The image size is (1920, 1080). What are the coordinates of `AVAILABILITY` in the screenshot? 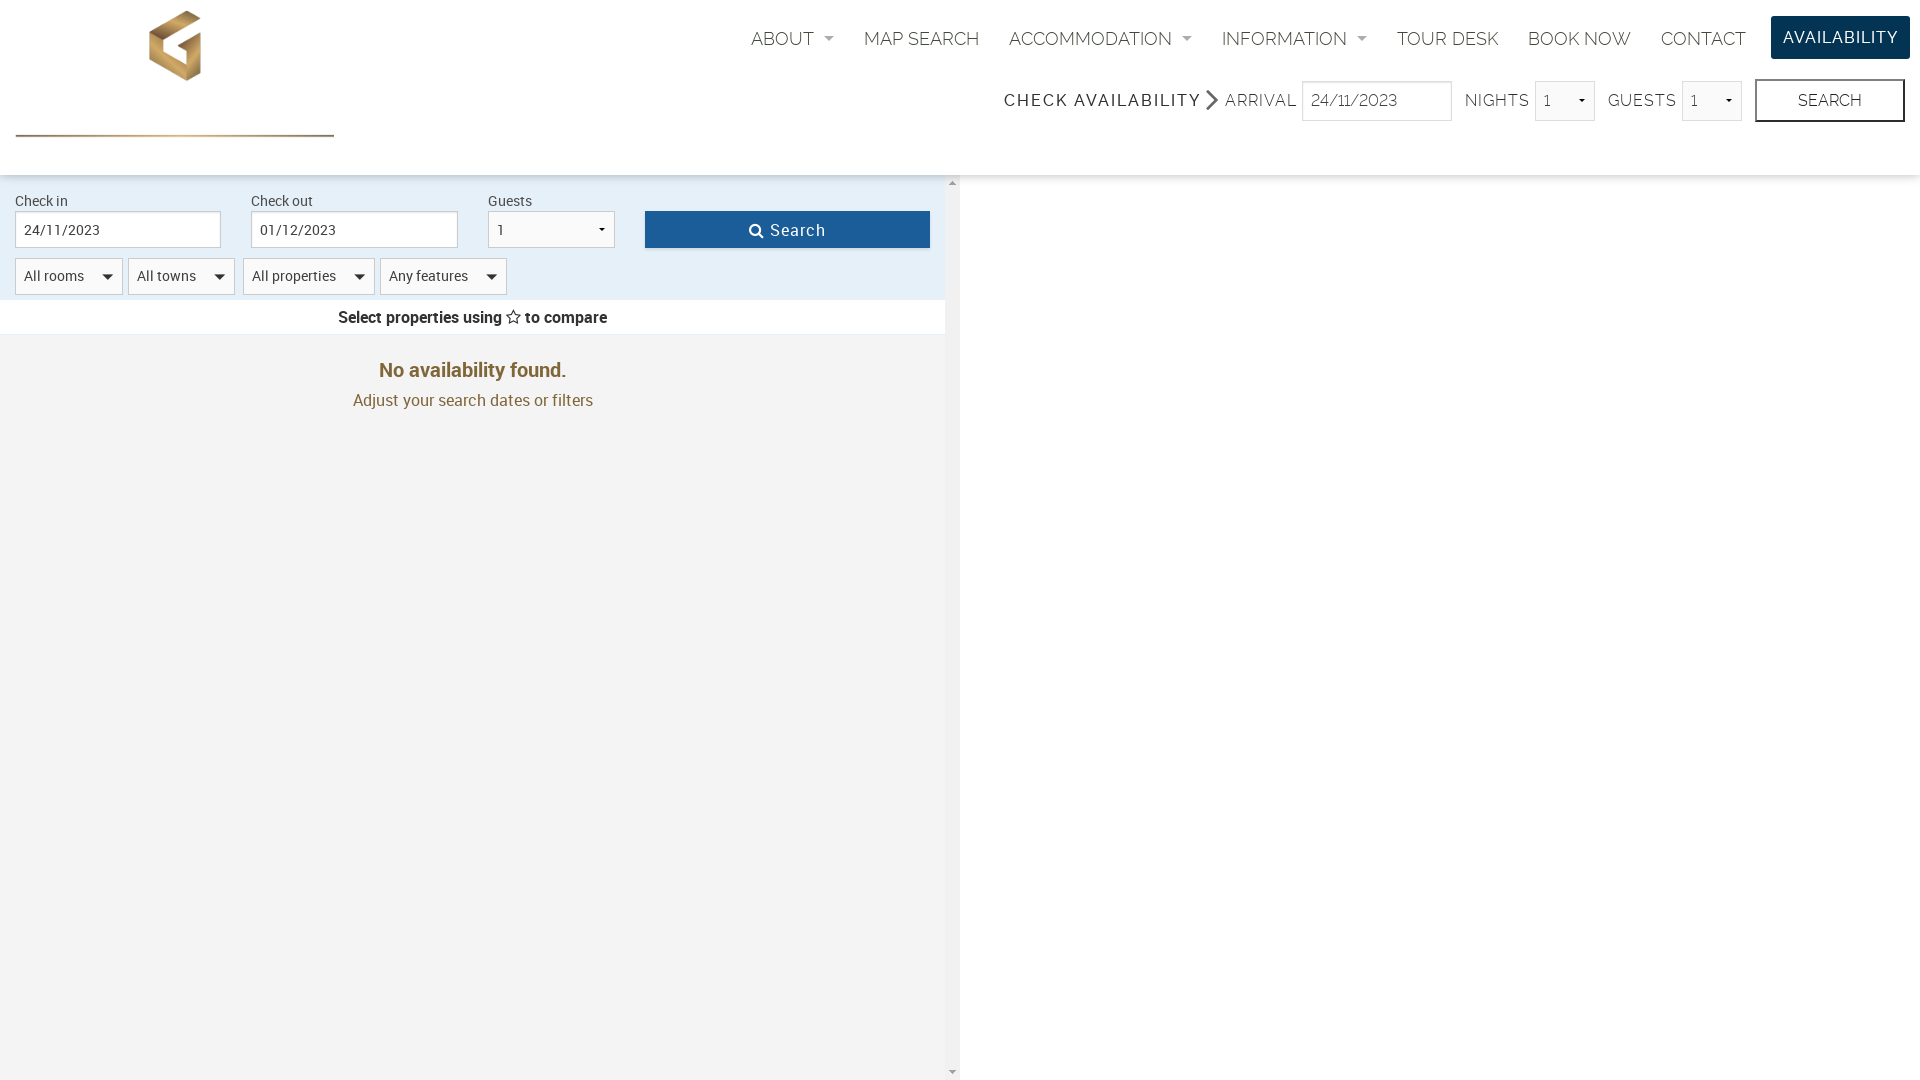 It's located at (1840, 38).